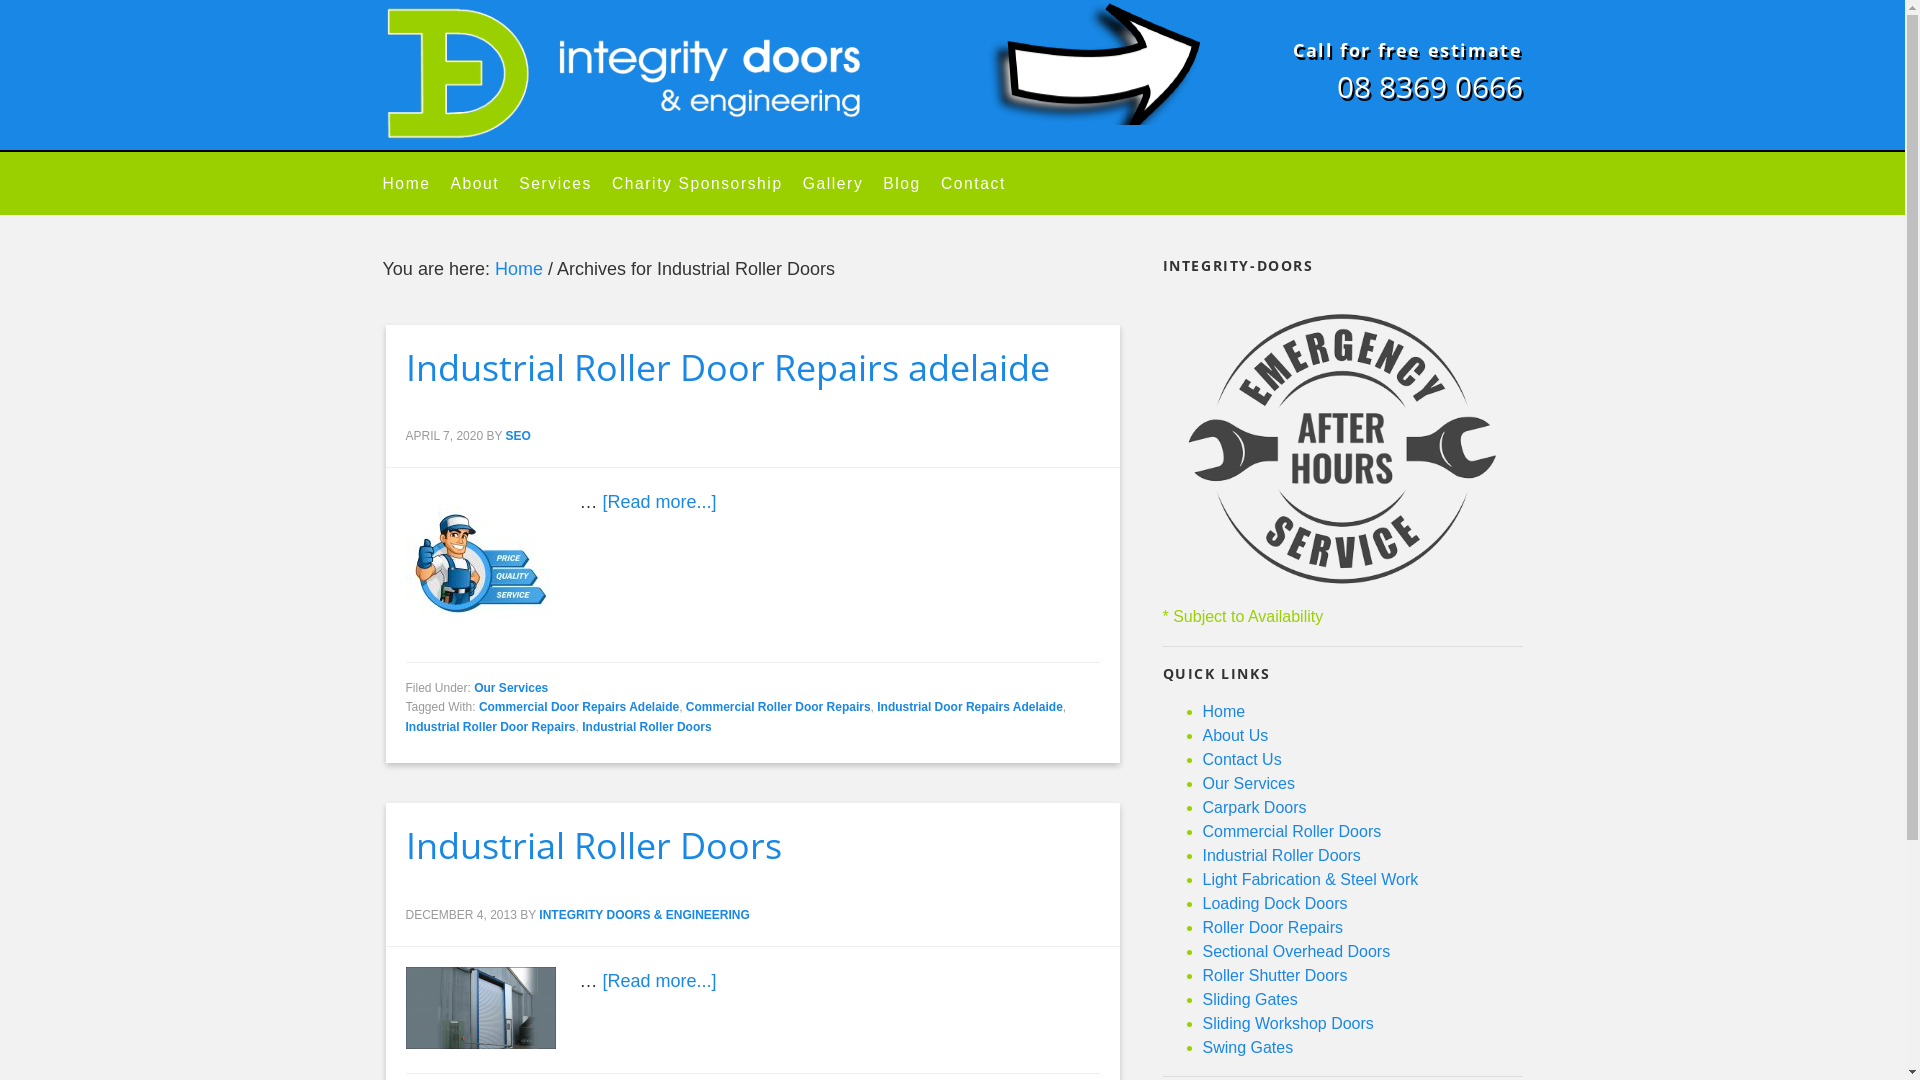 This screenshot has height=1080, width=1920. What do you see at coordinates (594, 846) in the screenshot?
I see `Industrial Roller Doors` at bounding box center [594, 846].